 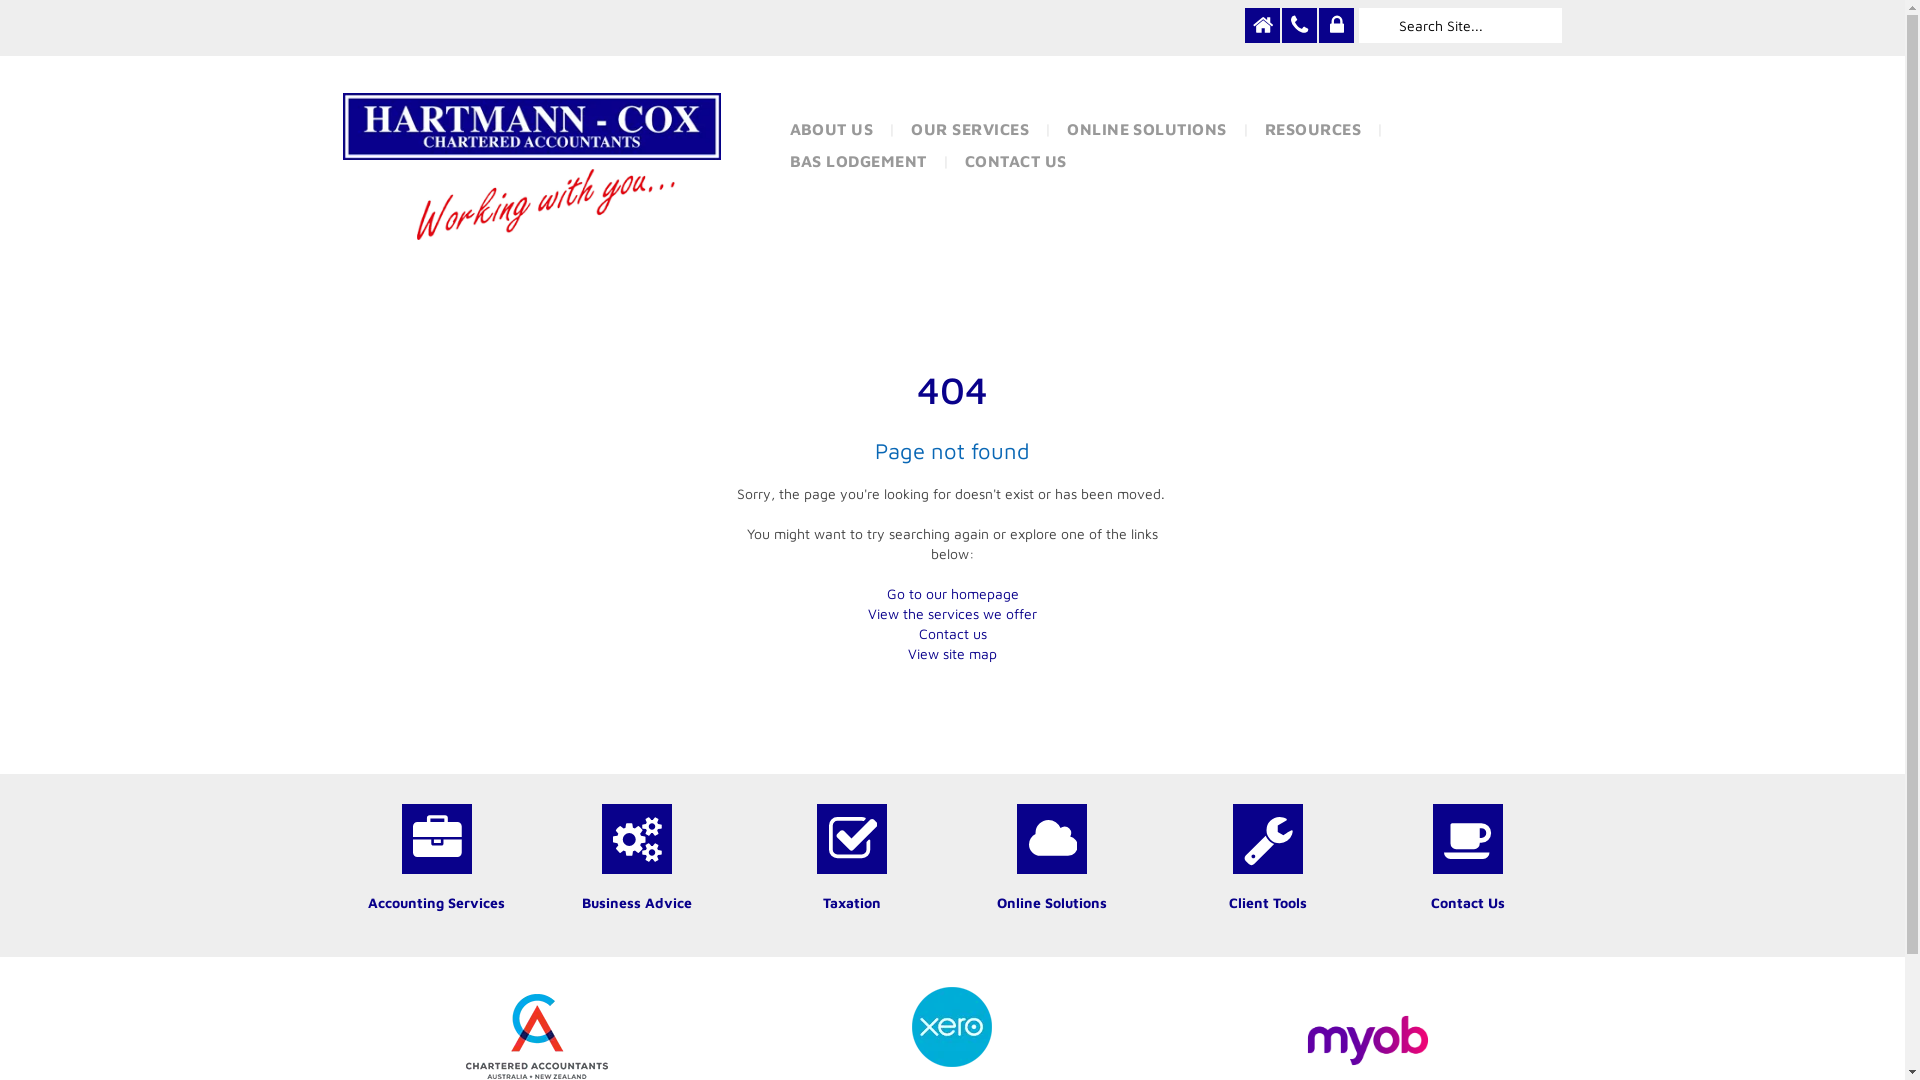 What do you see at coordinates (1313, 129) in the screenshot?
I see `RESOURCES` at bounding box center [1313, 129].